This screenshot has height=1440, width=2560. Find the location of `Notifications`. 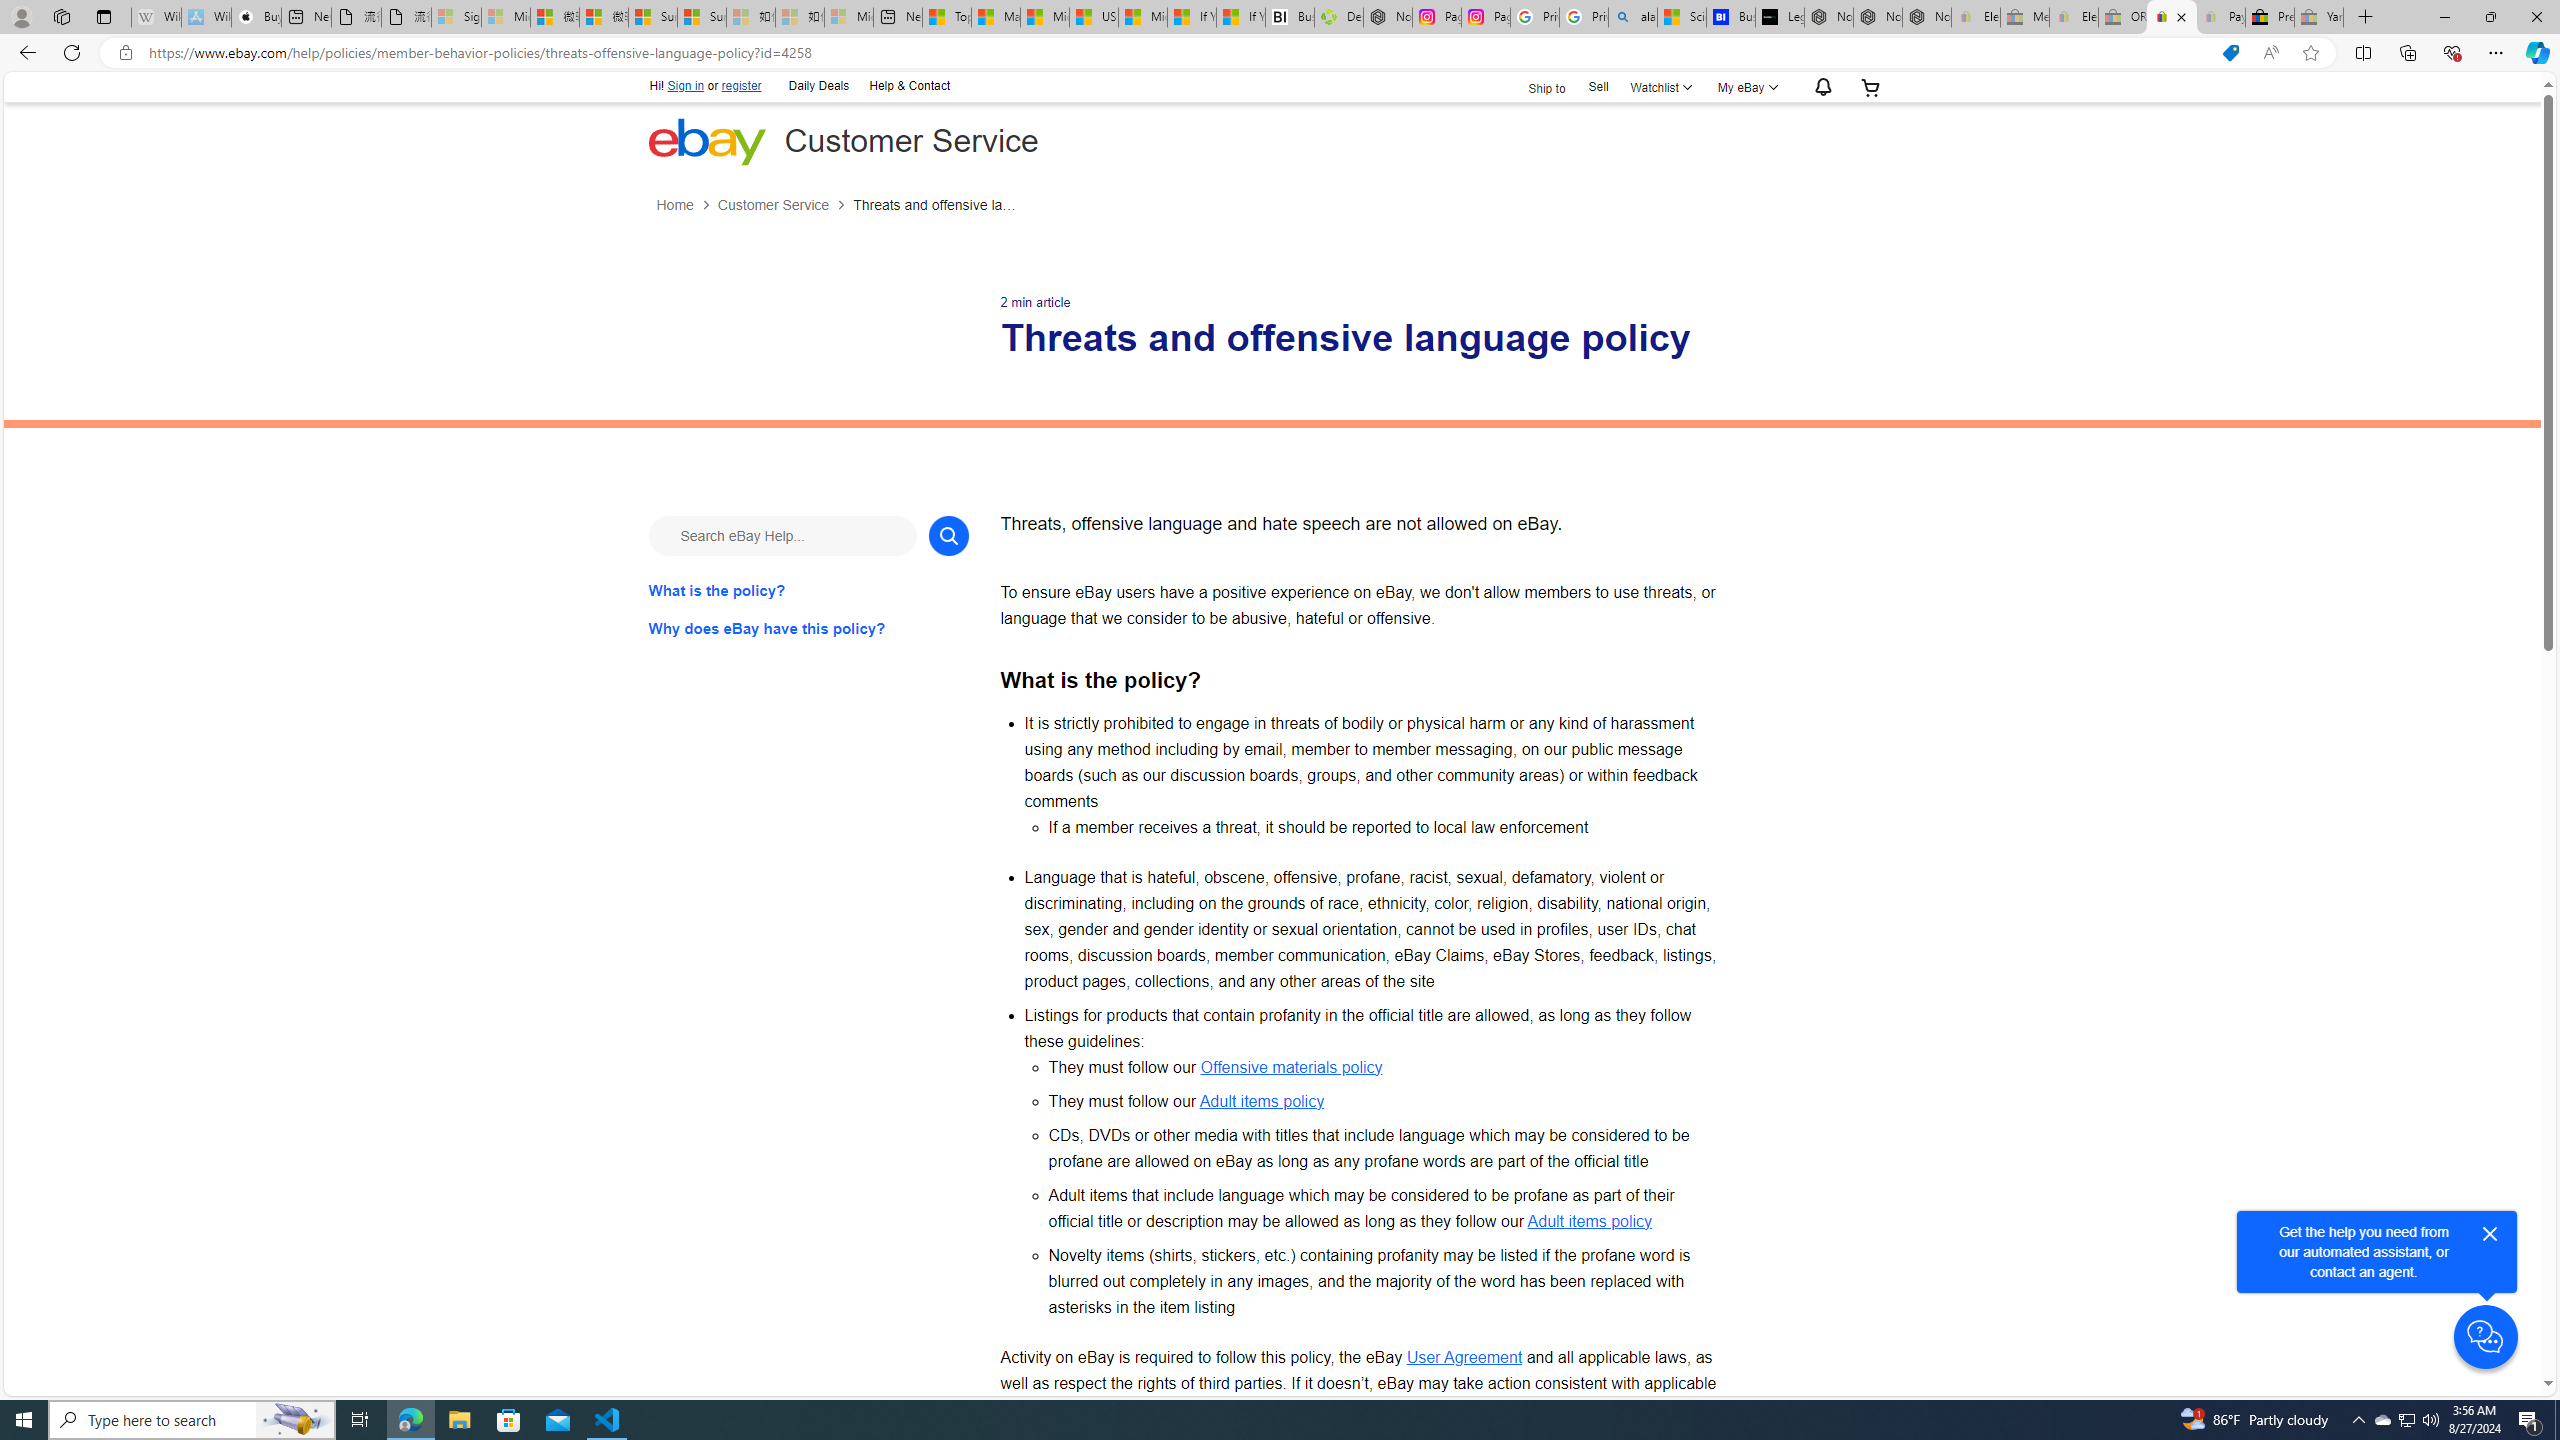

Notifications is located at coordinates (1818, 88).